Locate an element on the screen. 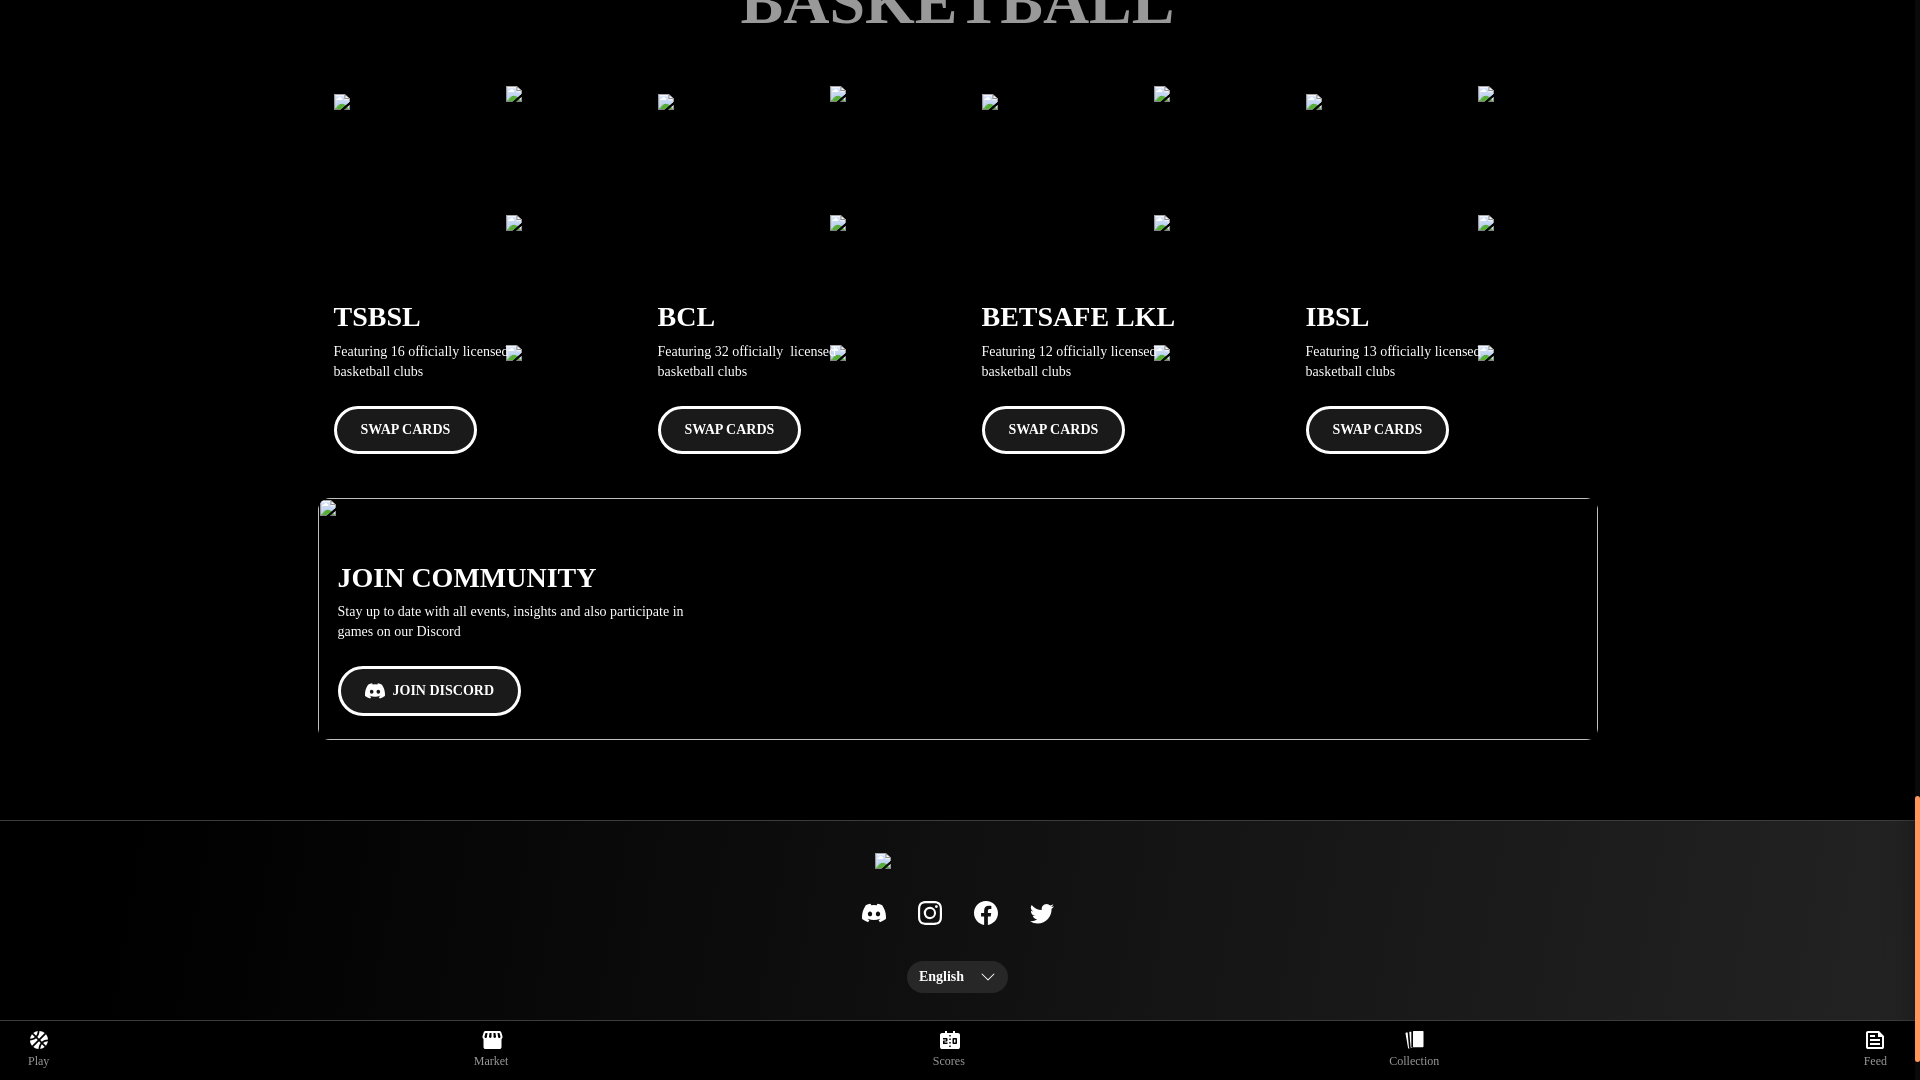 The image size is (1920, 1080). SWAP CARDS is located at coordinates (406, 430).